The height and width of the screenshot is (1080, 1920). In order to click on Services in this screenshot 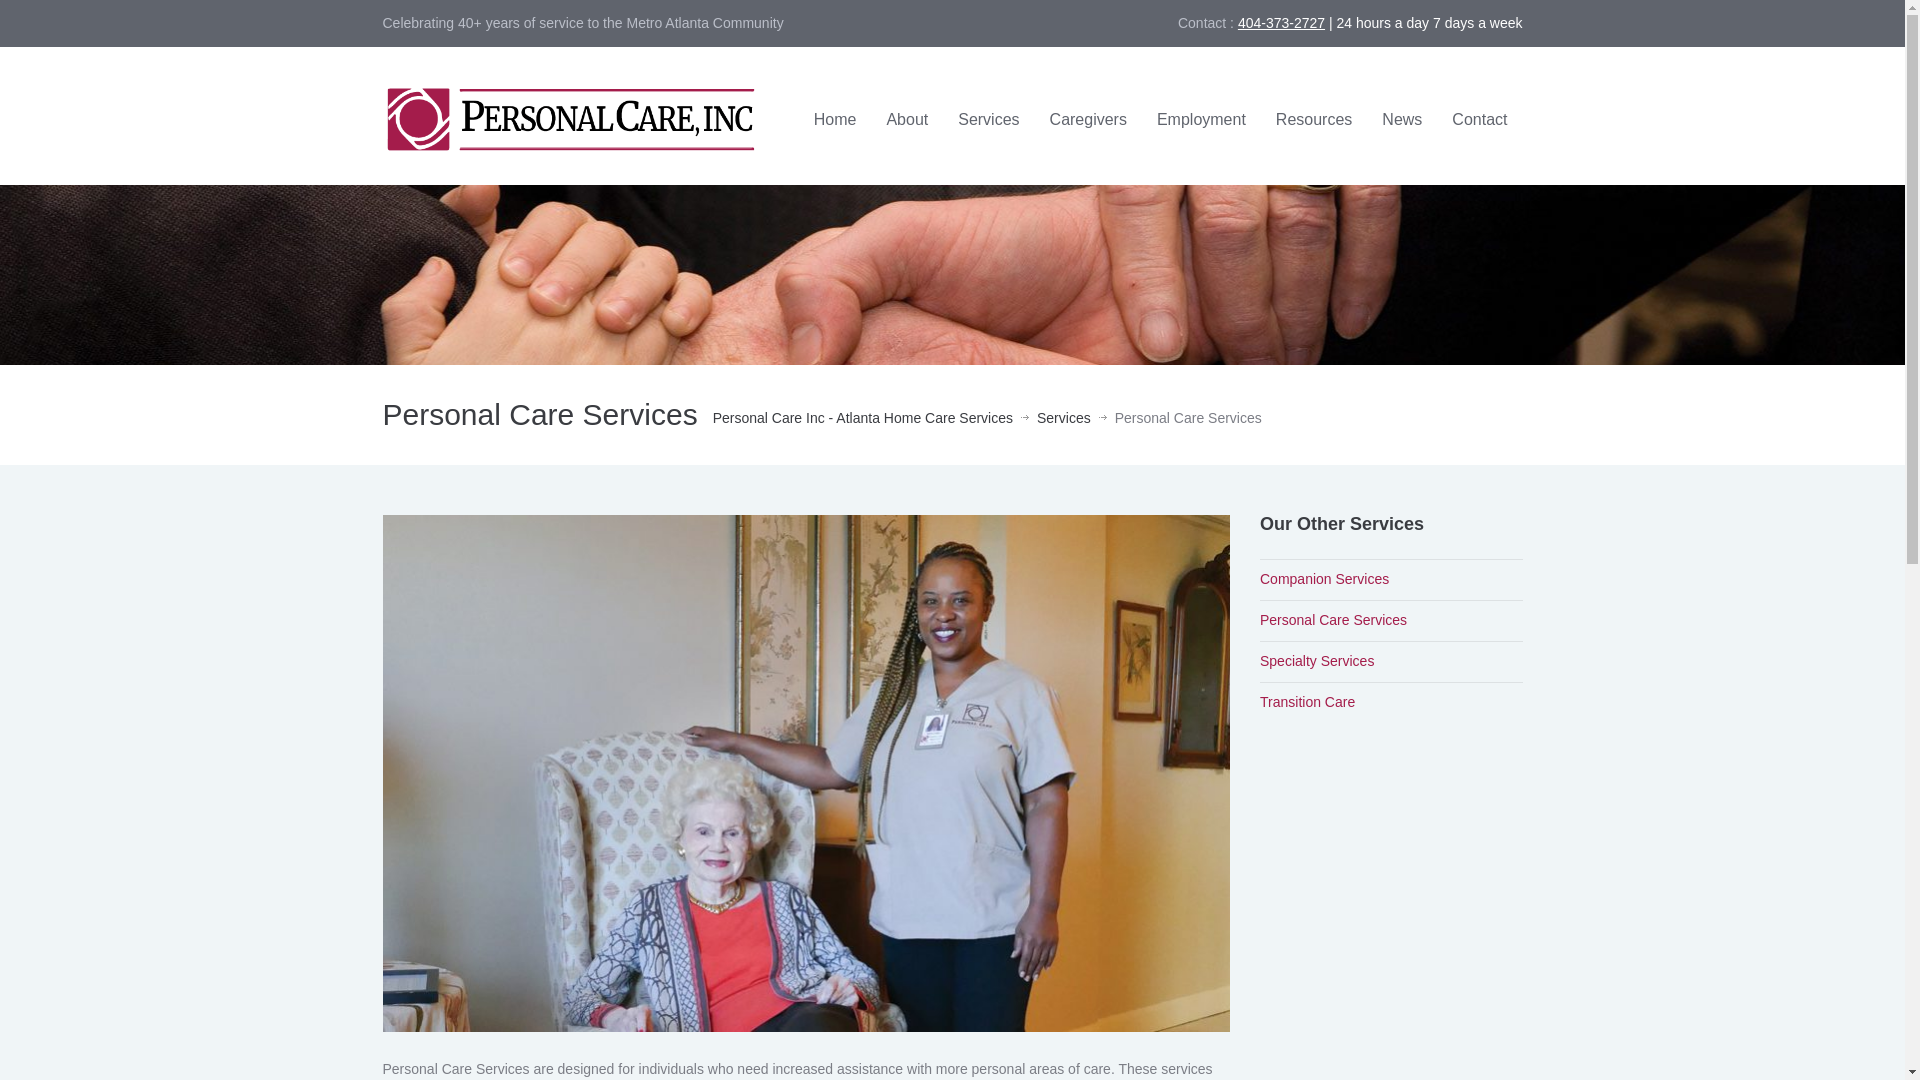, I will do `click(1063, 418)`.